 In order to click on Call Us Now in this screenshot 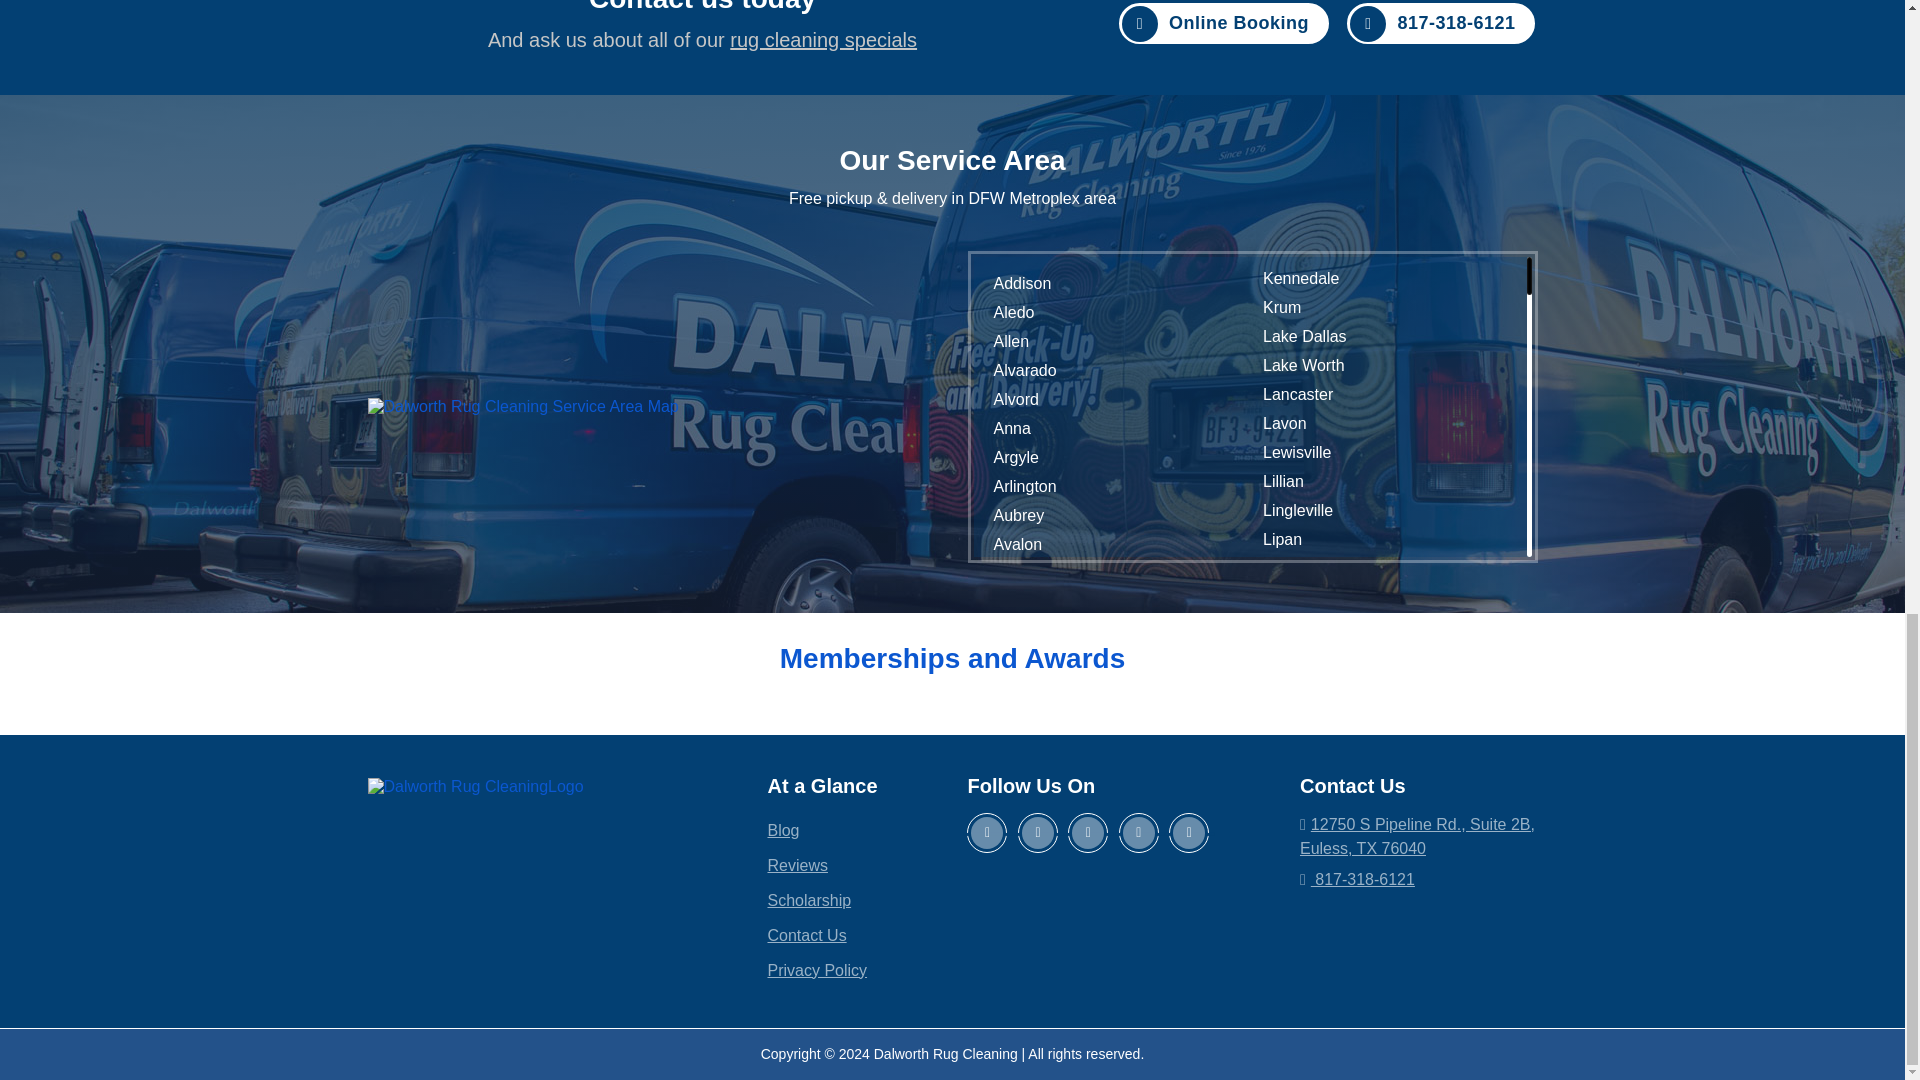, I will do `click(1418, 879)`.